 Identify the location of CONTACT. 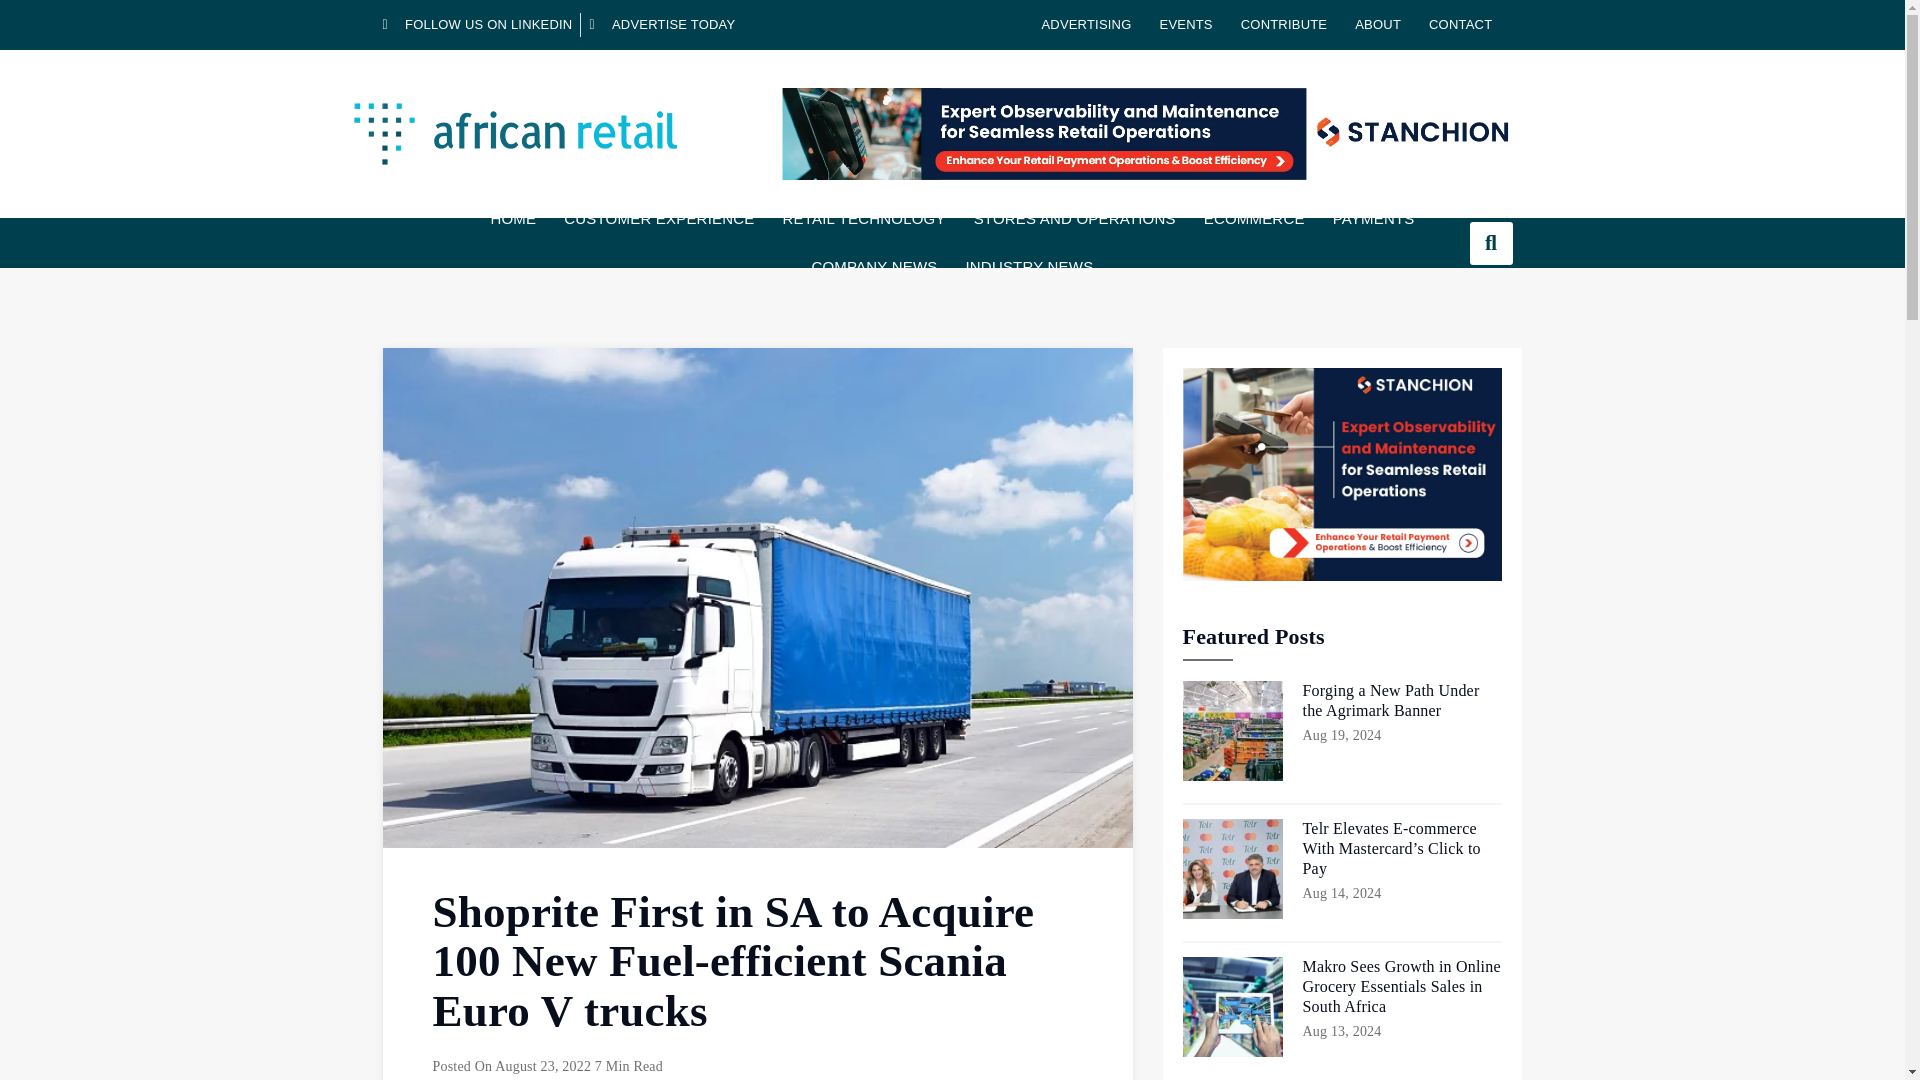
(1460, 24).